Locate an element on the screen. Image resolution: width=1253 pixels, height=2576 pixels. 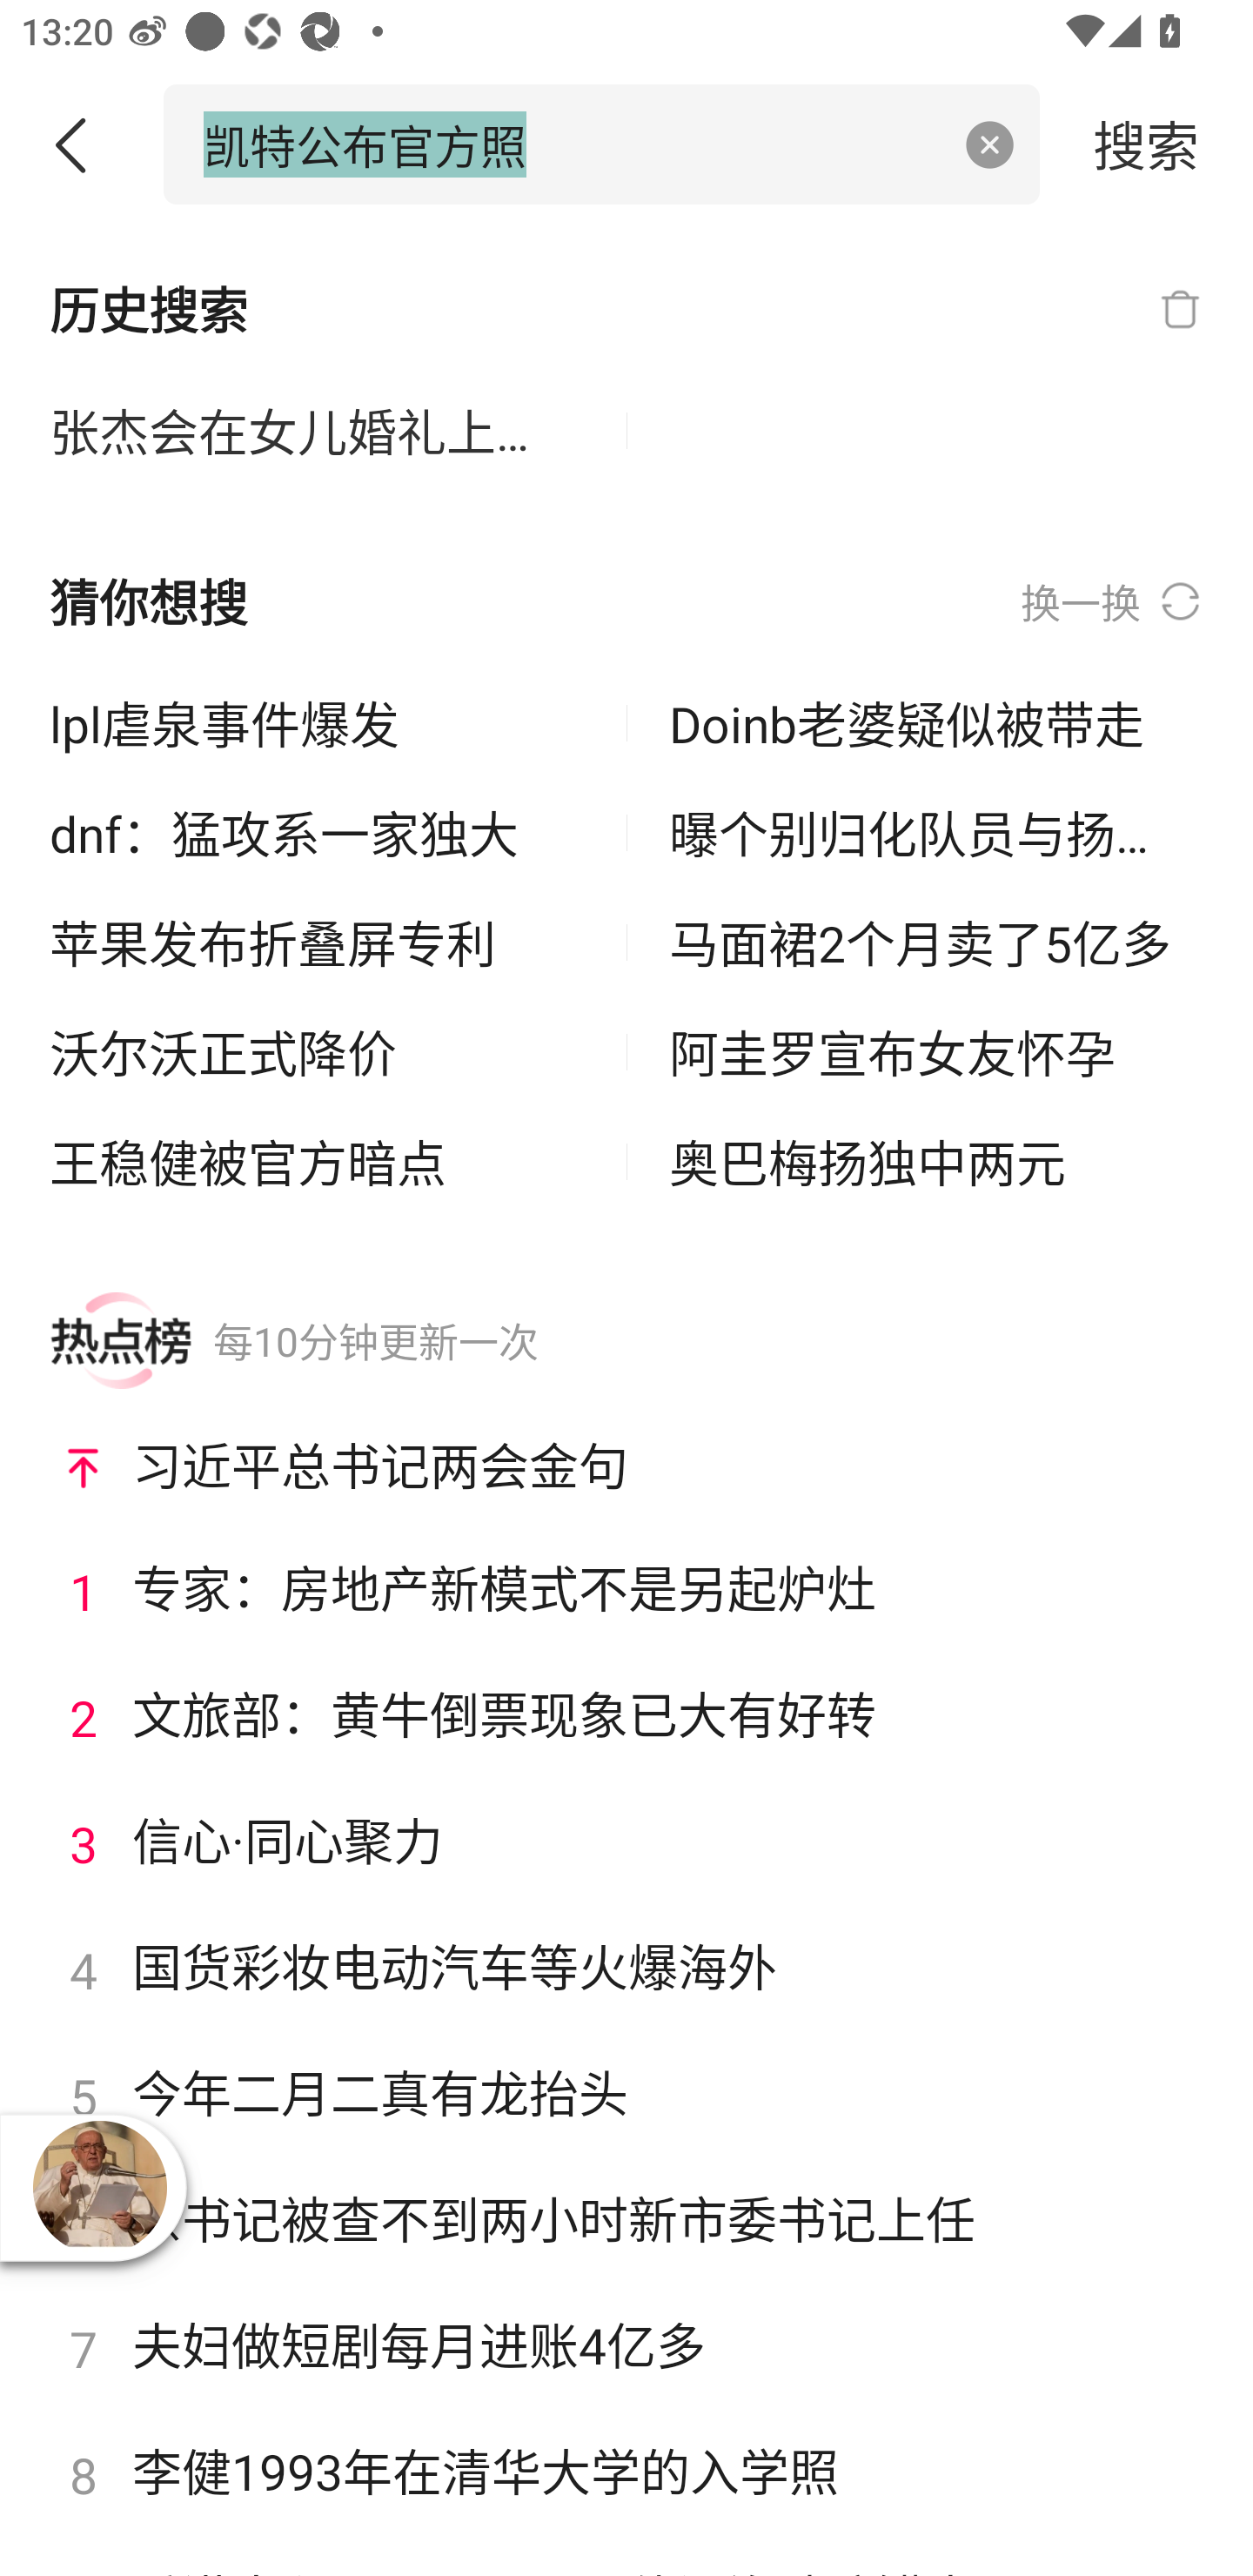
Doinb老婆疑似被带走 is located at coordinates (935, 722).